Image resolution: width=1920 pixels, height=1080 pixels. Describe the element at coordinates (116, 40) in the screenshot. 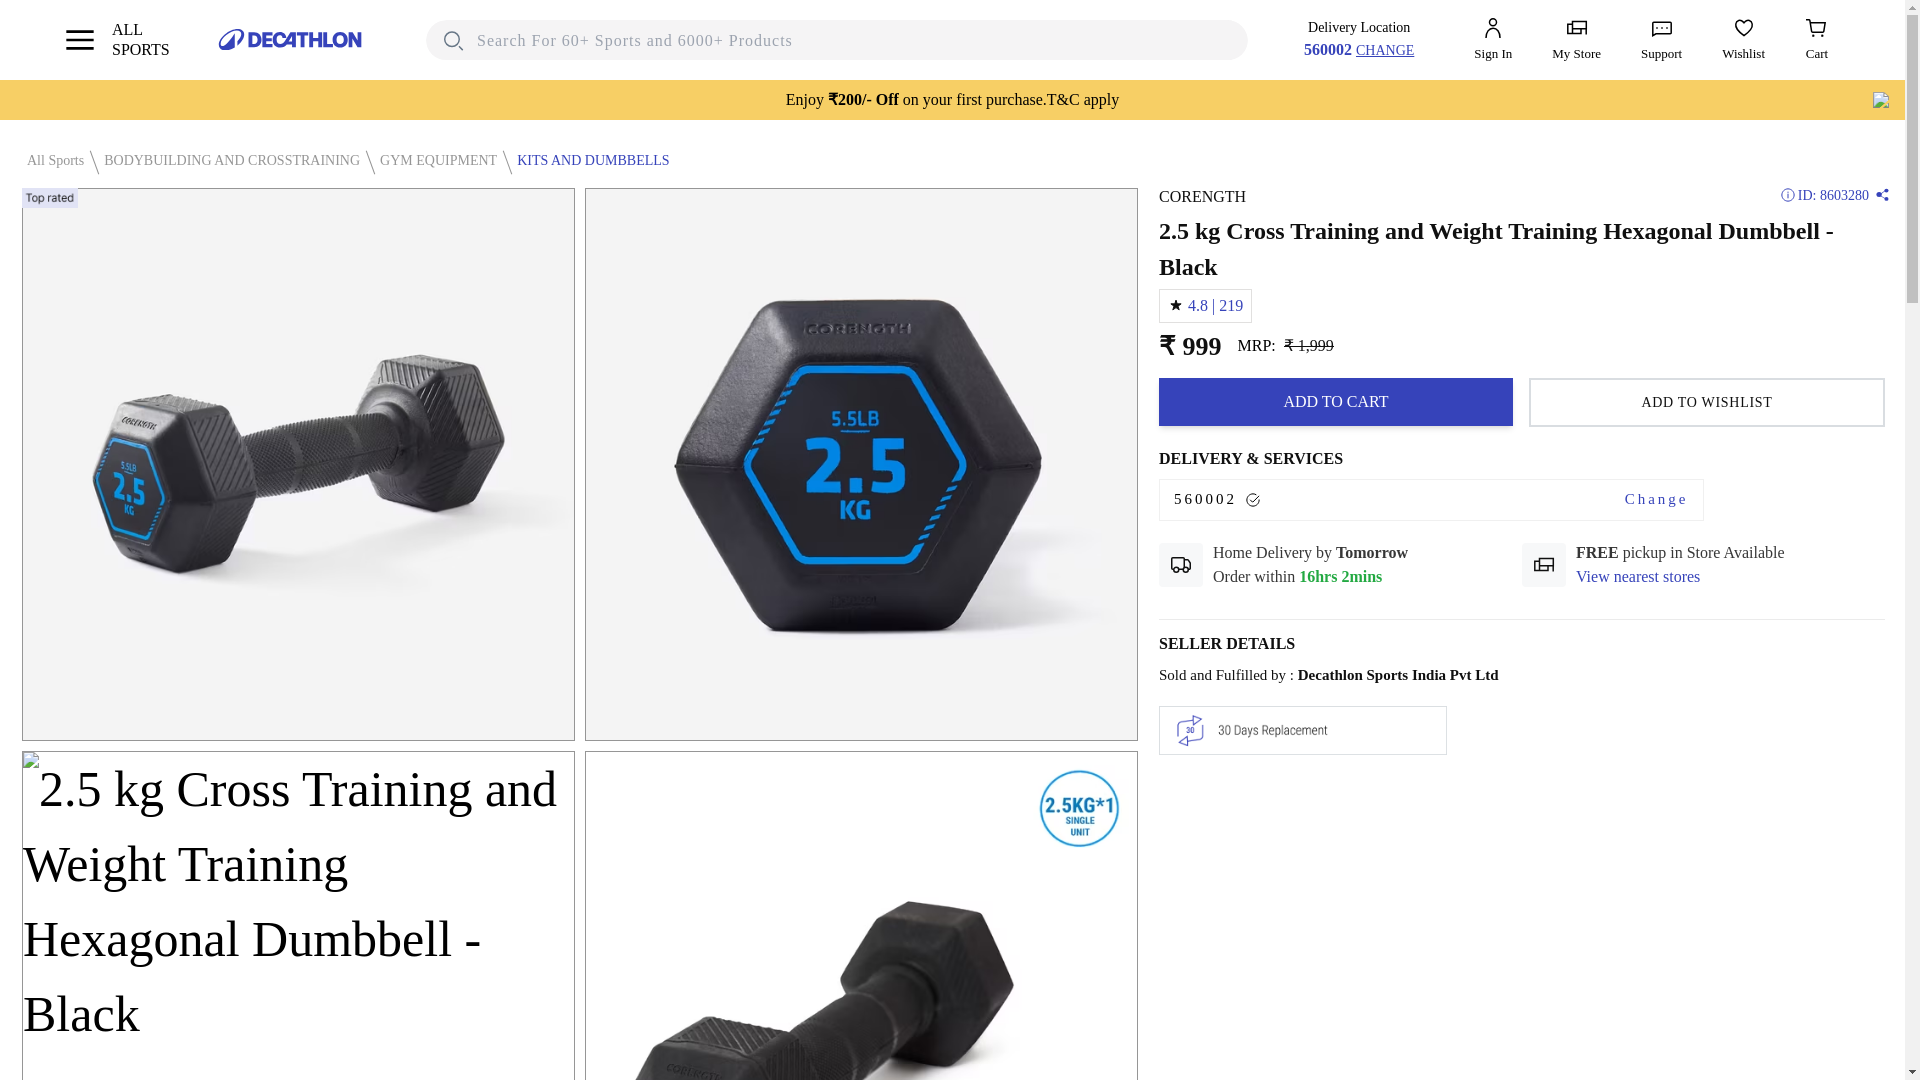

I see `ADD TO CART` at that location.